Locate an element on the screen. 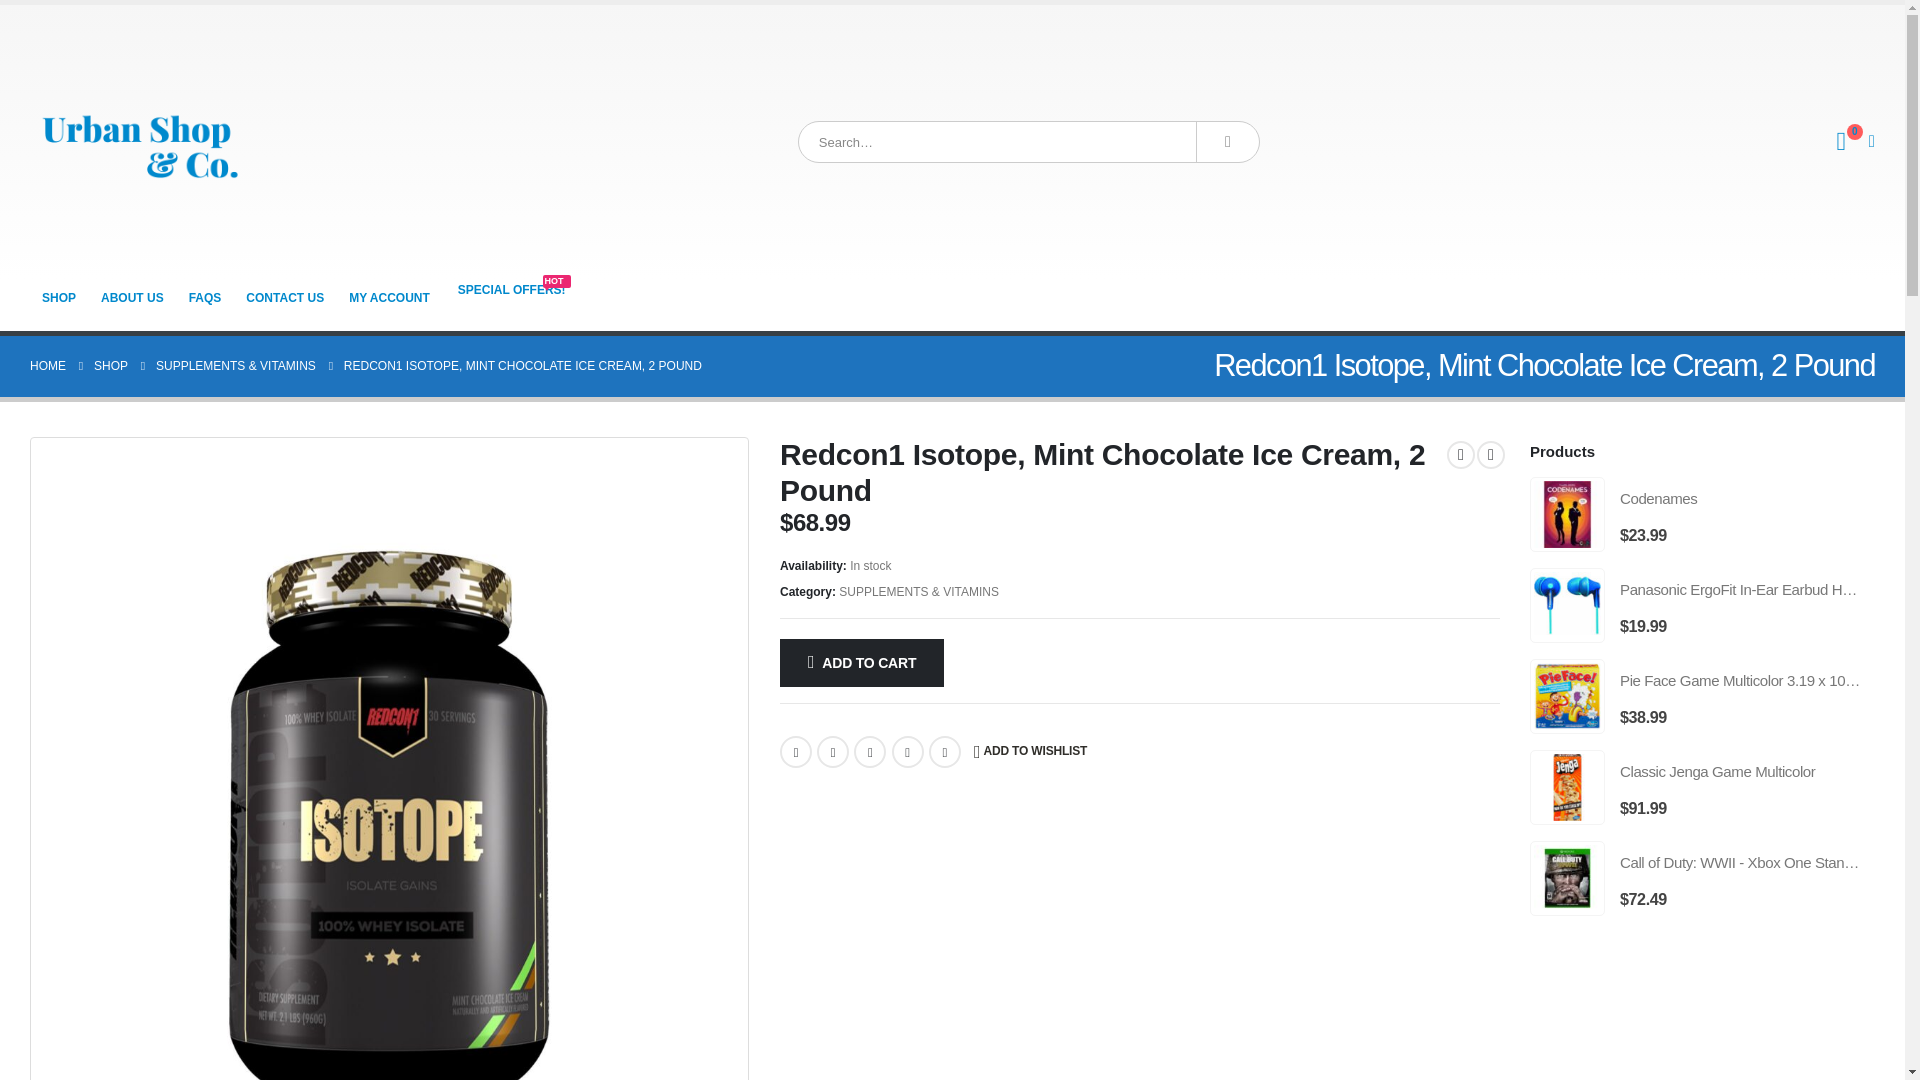 The image size is (1920, 1080). Email is located at coordinates (945, 751).